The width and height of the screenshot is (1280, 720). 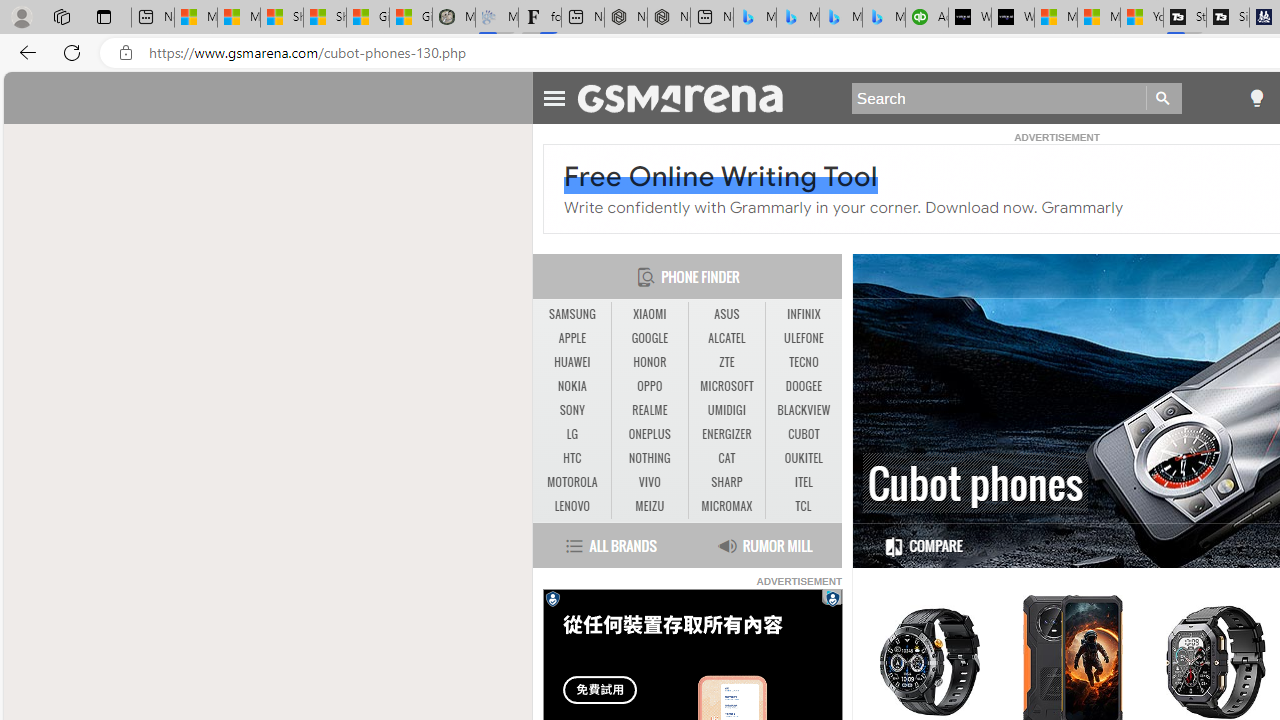 What do you see at coordinates (726, 411) in the screenshot?
I see `UMIDIGI` at bounding box center [726, 411].